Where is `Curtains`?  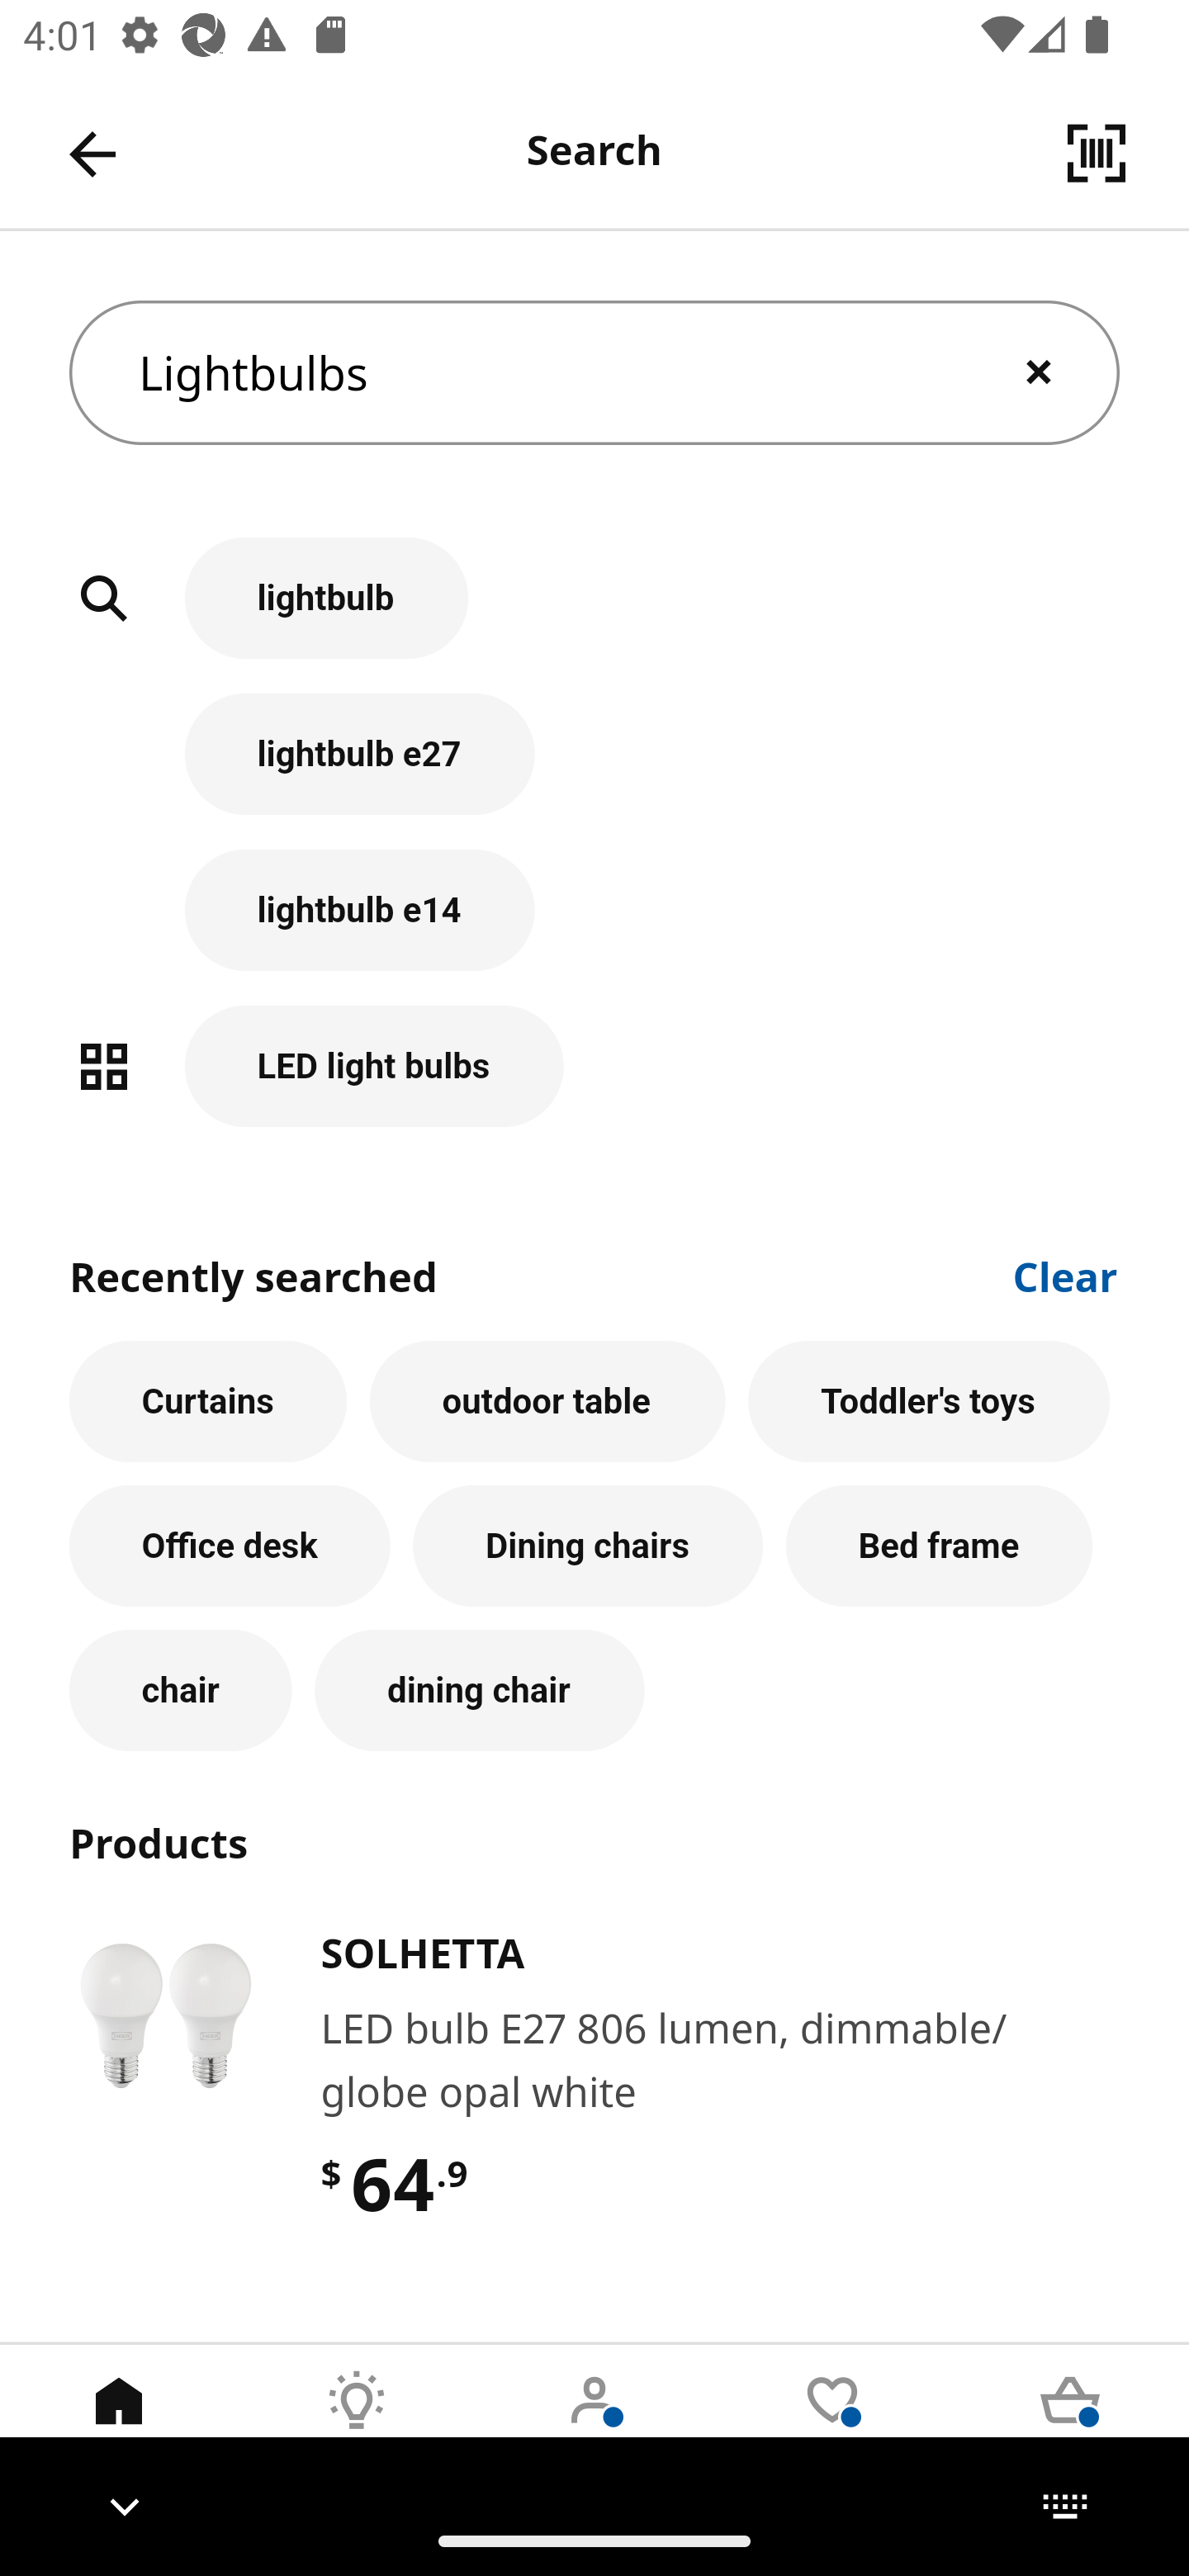
Curtains is located at coordinates (208, 1402).